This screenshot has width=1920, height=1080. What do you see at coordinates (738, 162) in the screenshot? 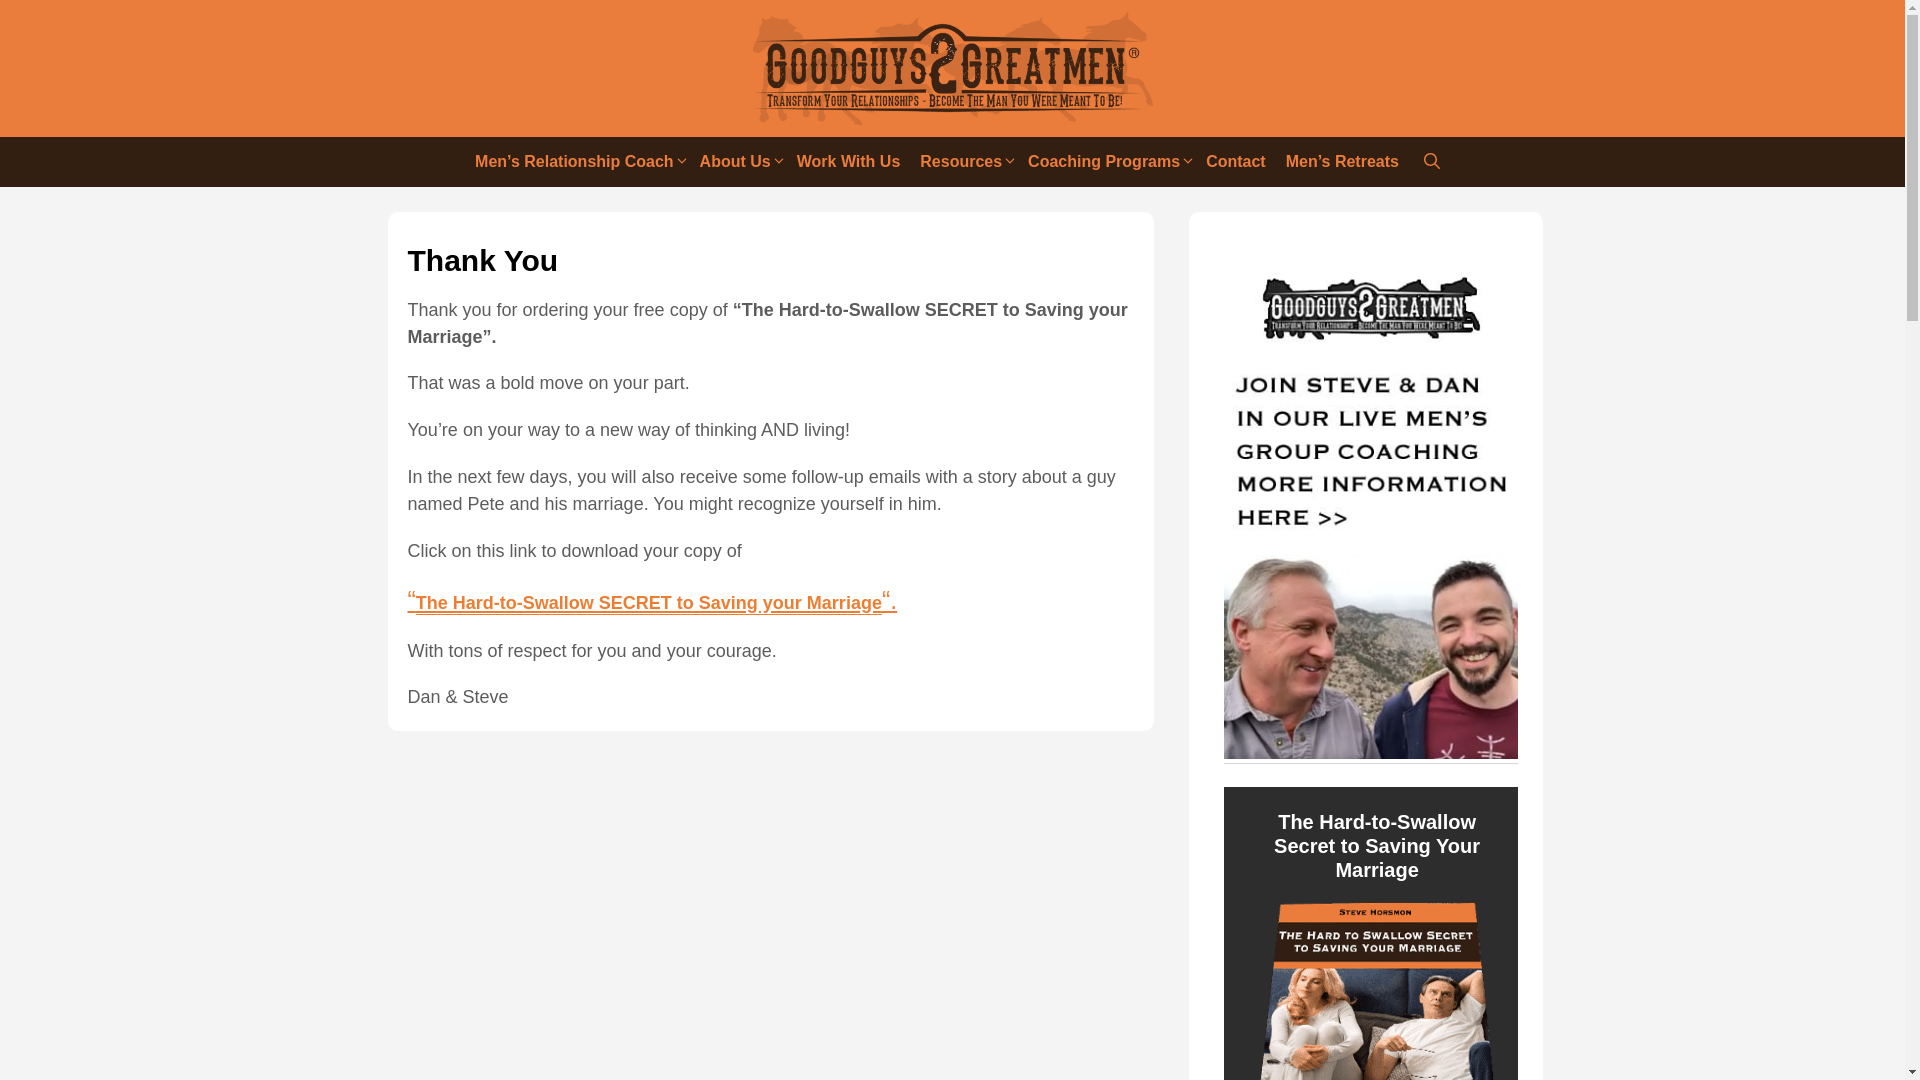
I see `About Us` at bounding box center [738, 162].